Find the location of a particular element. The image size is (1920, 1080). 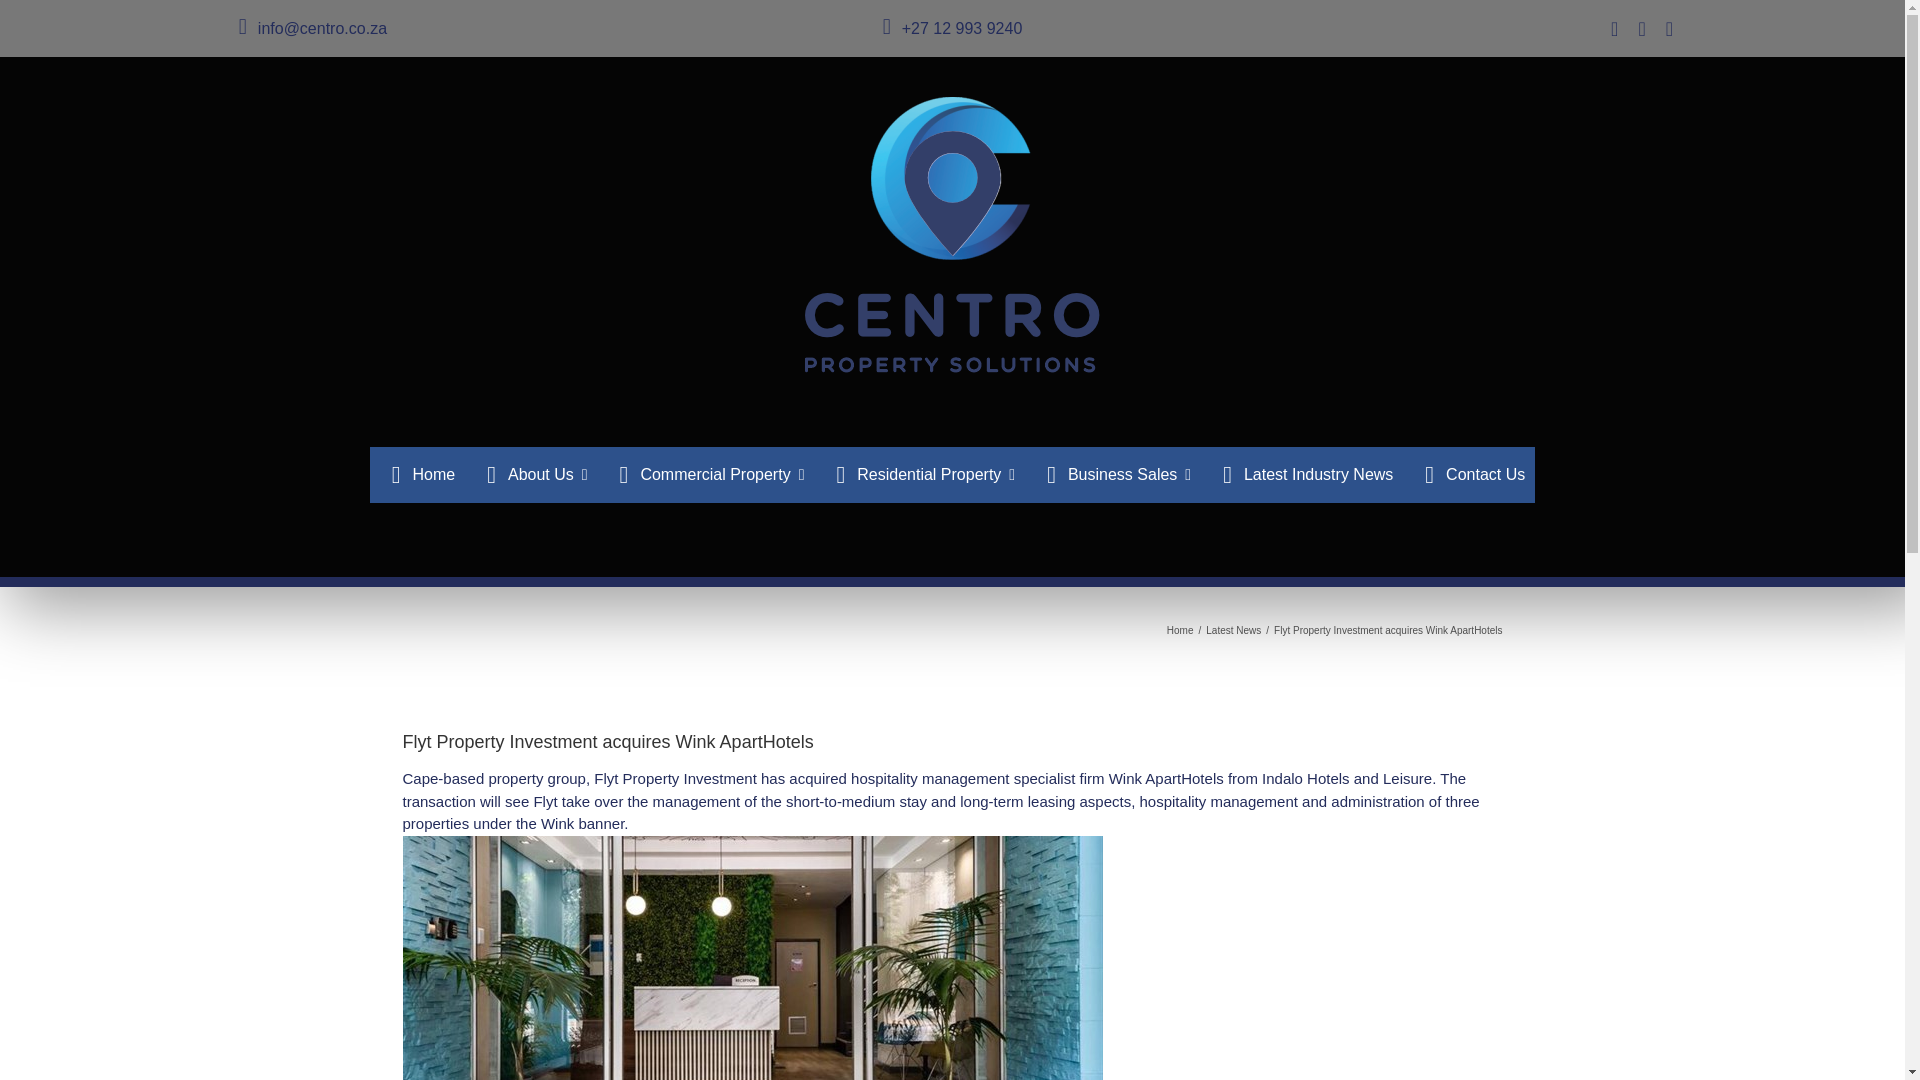

Latest Industry News is located at coordinates (1302, 475).